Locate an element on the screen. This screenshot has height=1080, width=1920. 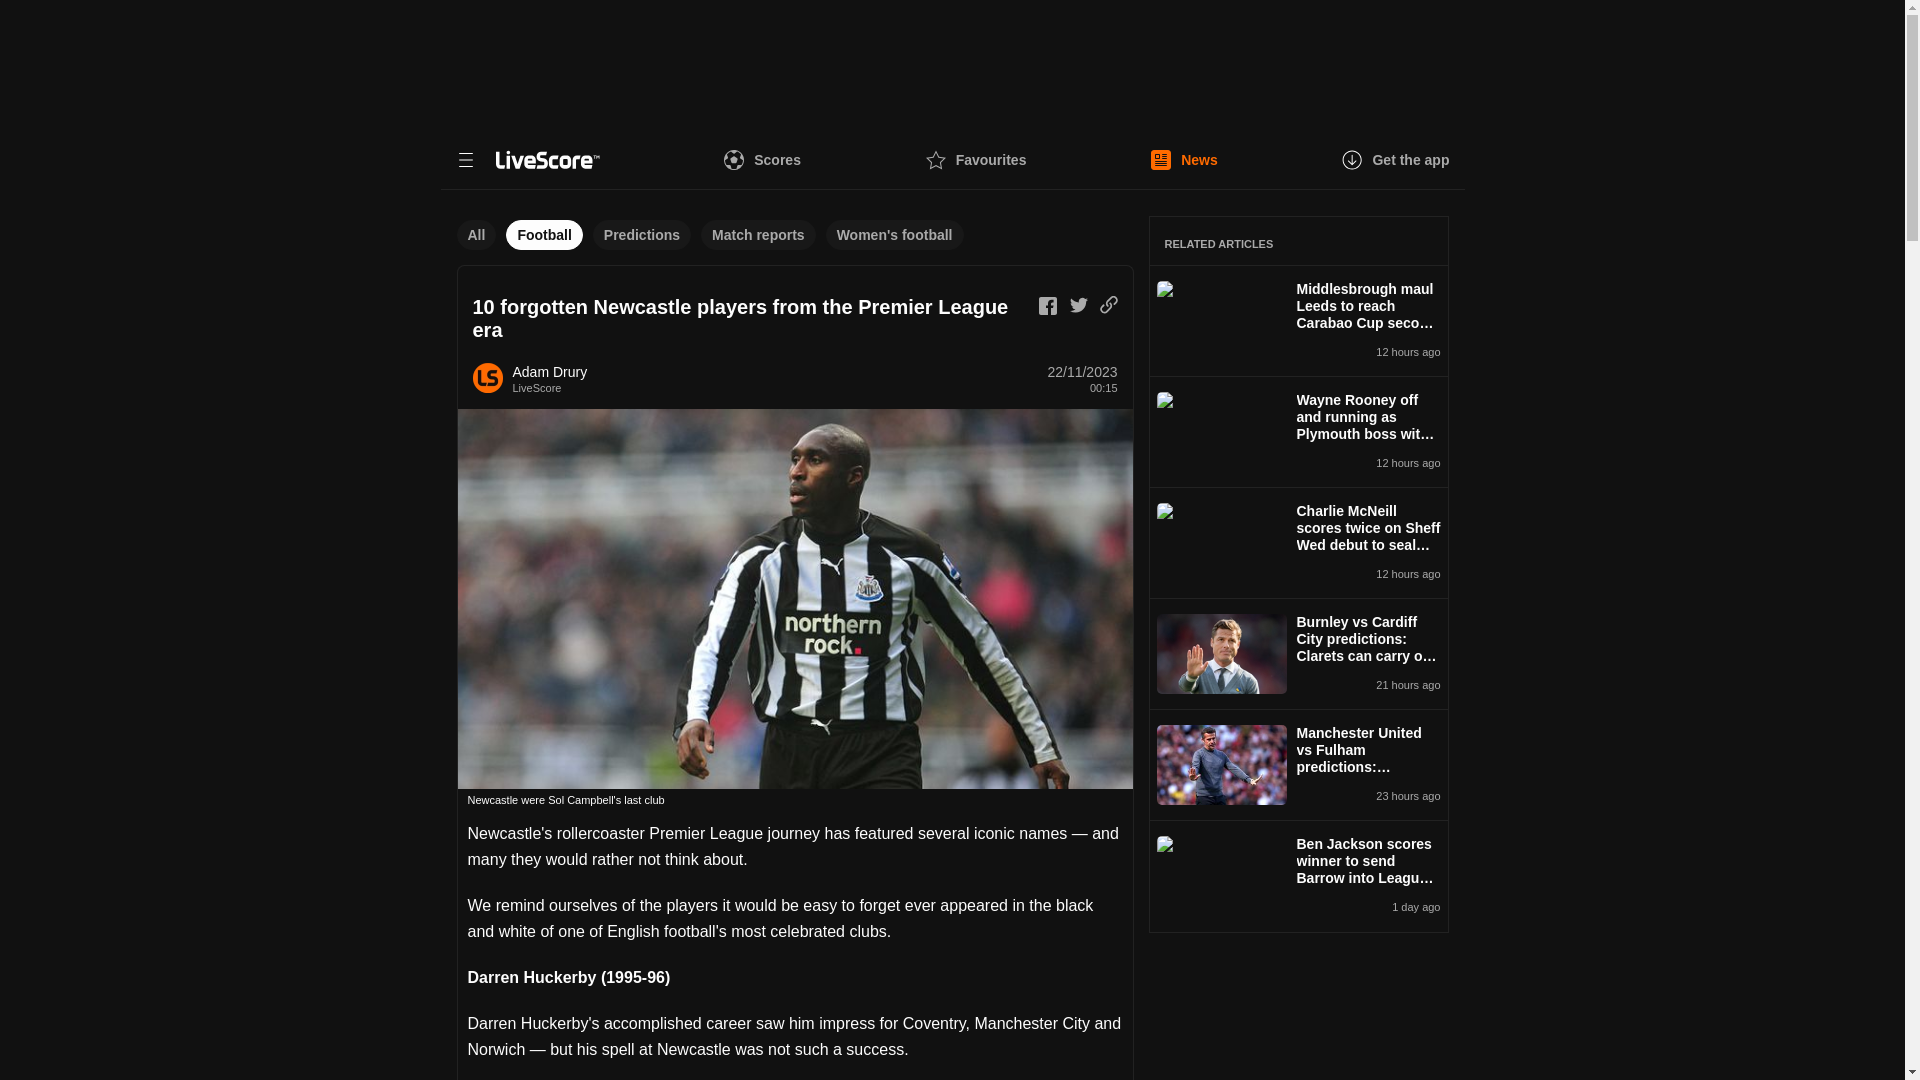
Football is located at coordinates (544, 234).